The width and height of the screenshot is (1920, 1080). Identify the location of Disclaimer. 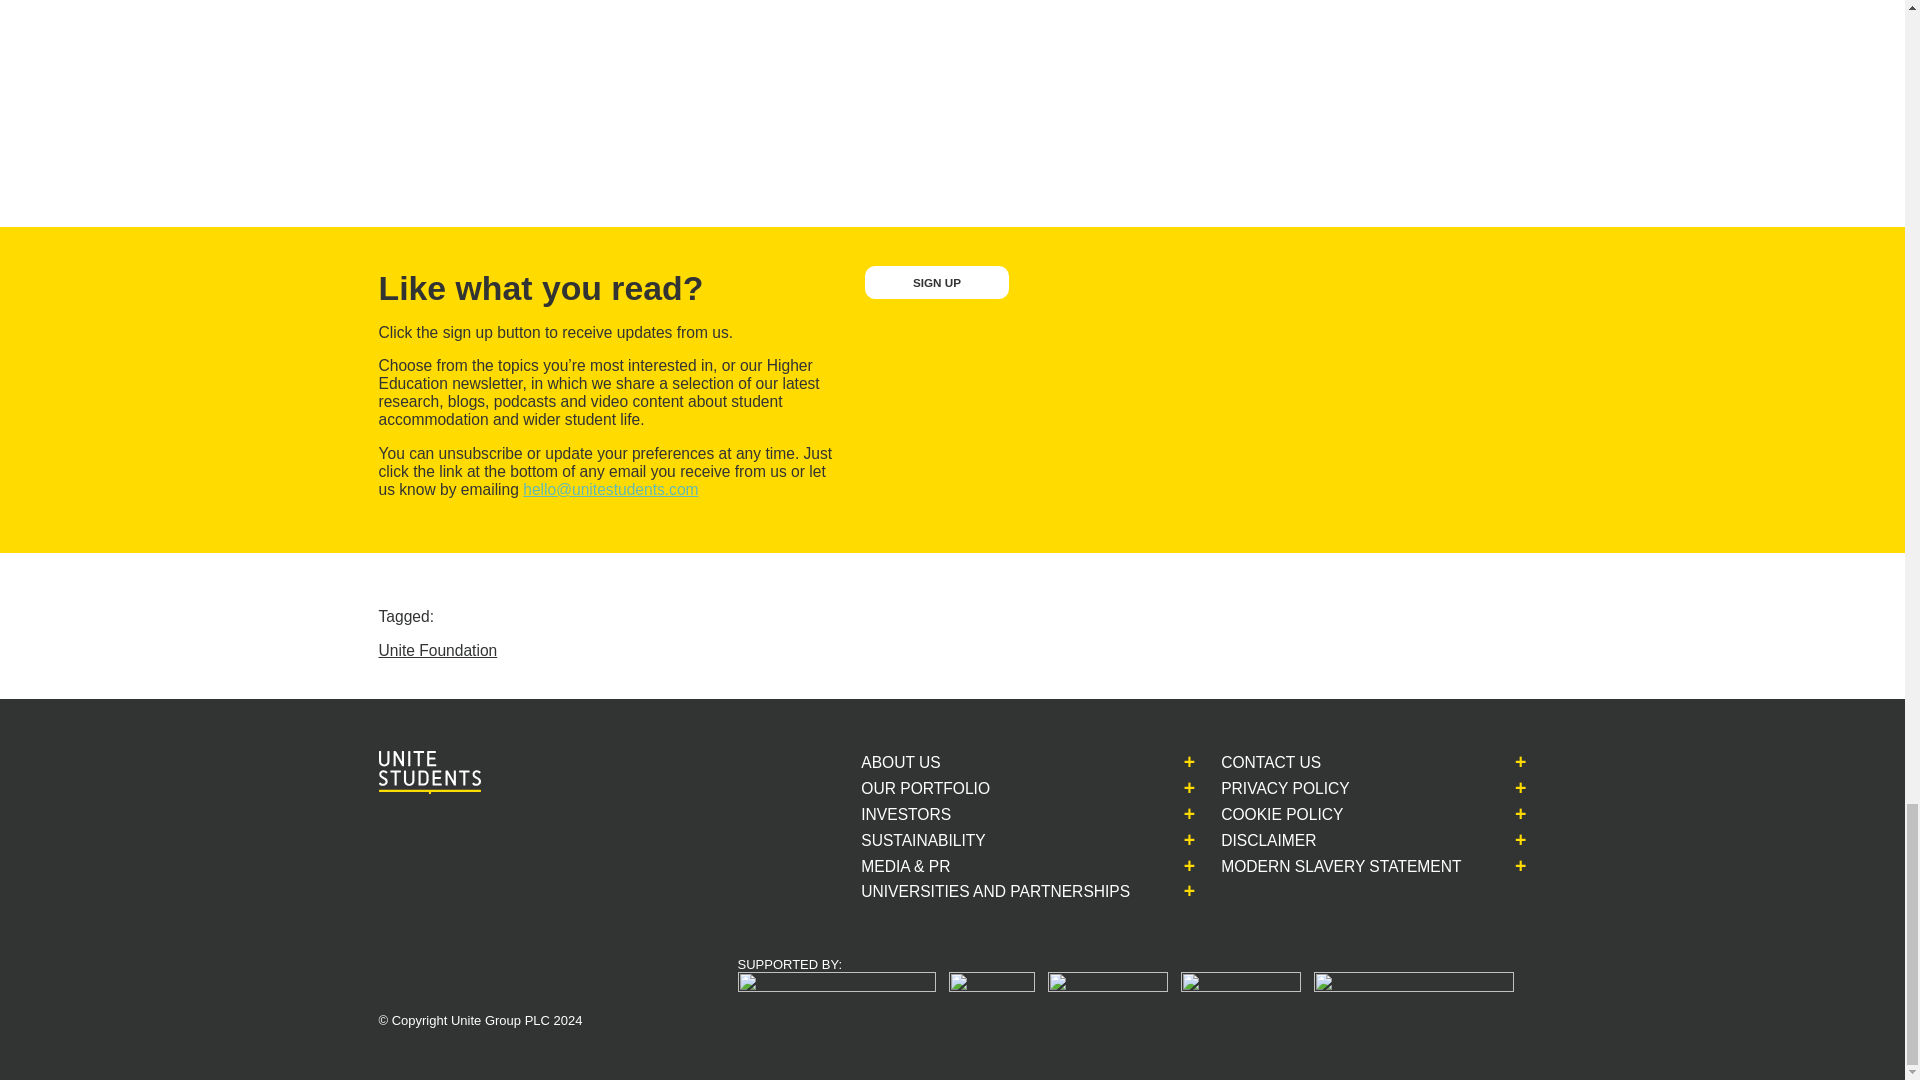
(1300, 840).